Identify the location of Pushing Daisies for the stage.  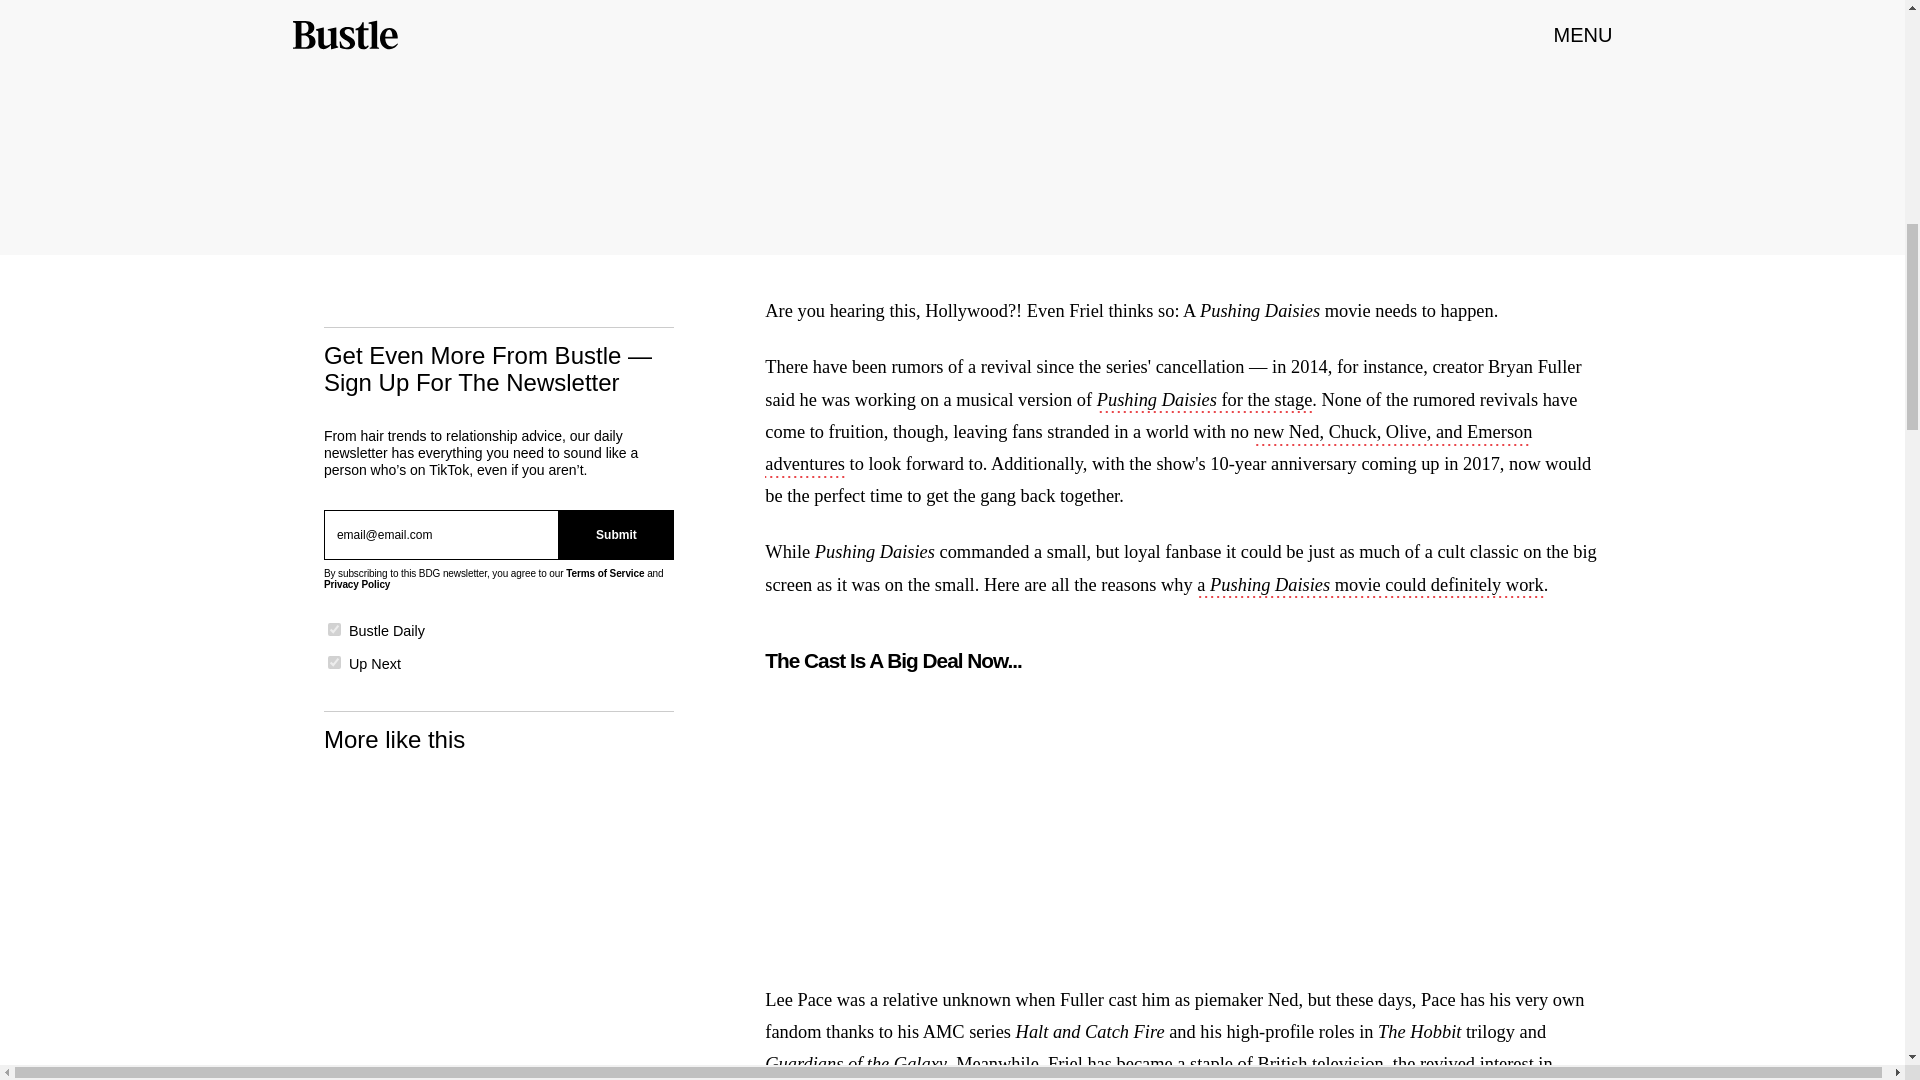
(1204, 401).